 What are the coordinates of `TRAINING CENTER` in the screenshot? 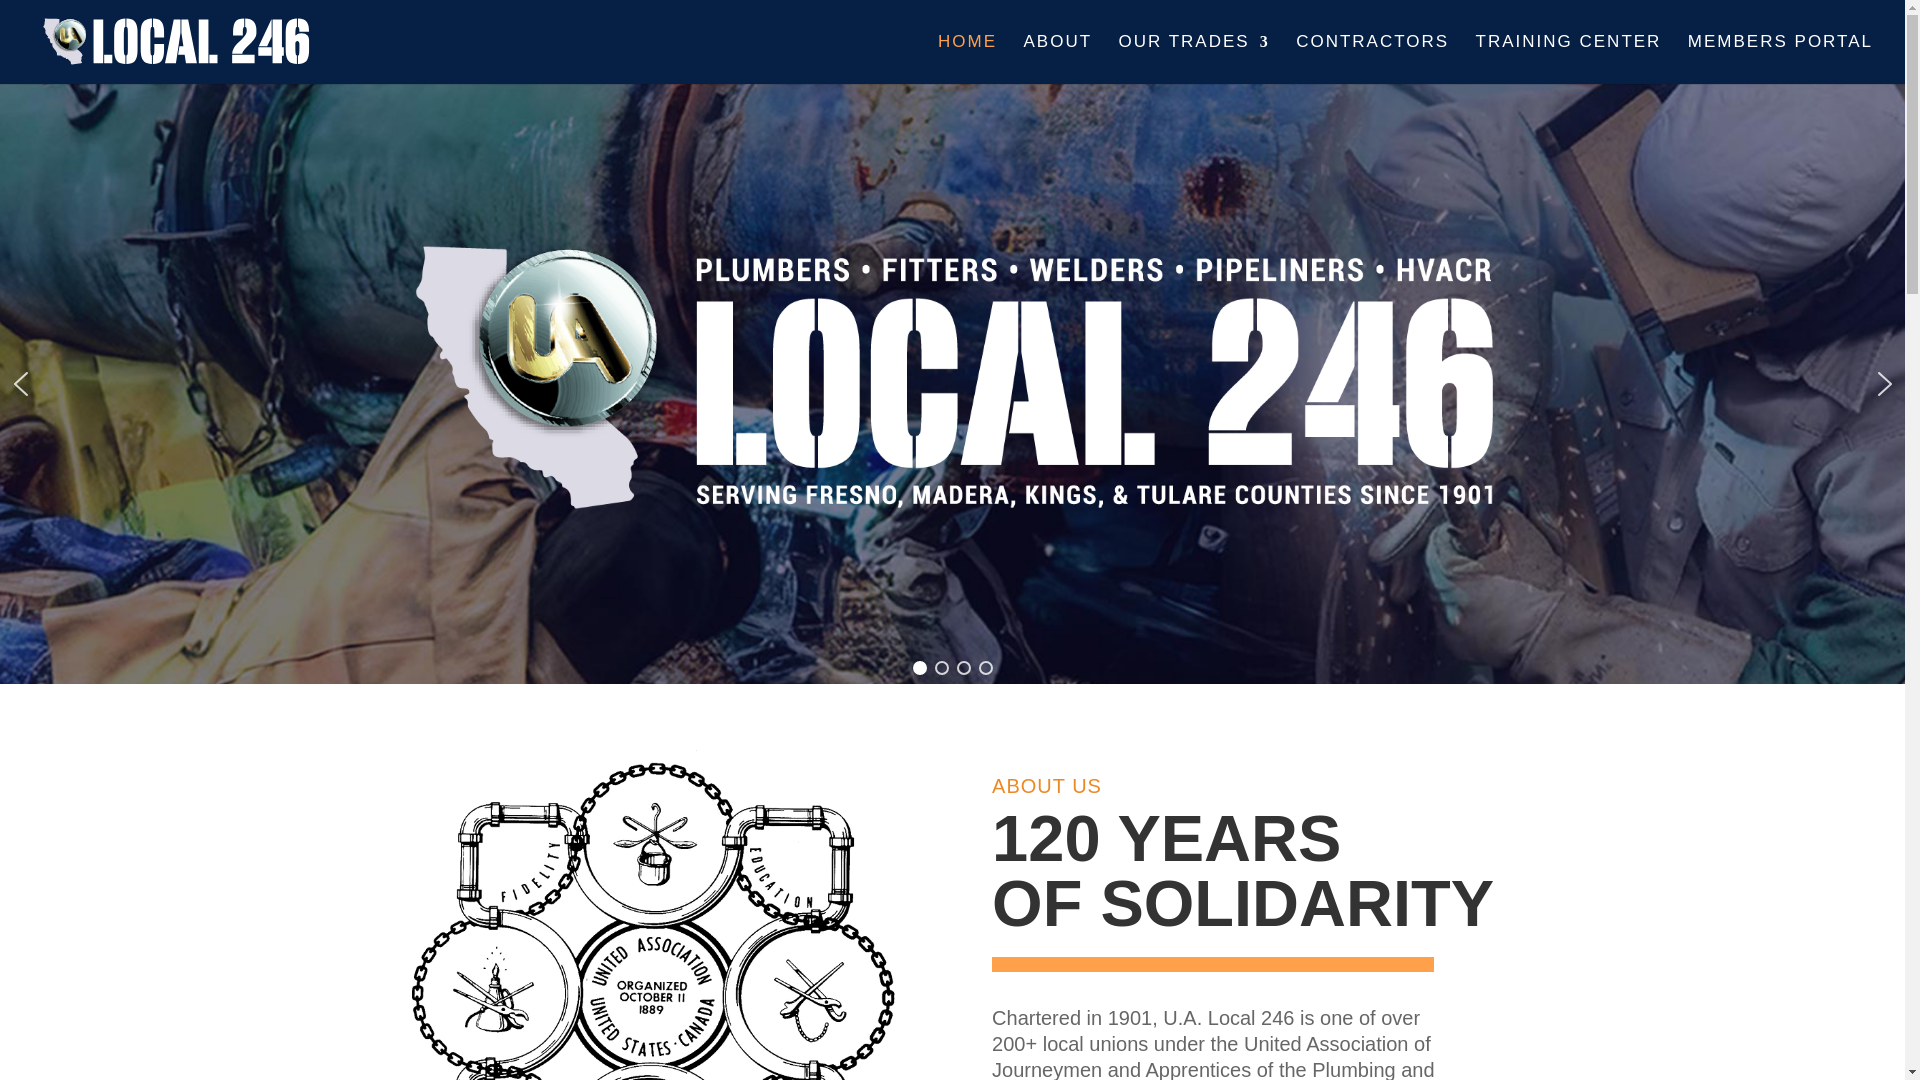 It's located at (1569, 59).